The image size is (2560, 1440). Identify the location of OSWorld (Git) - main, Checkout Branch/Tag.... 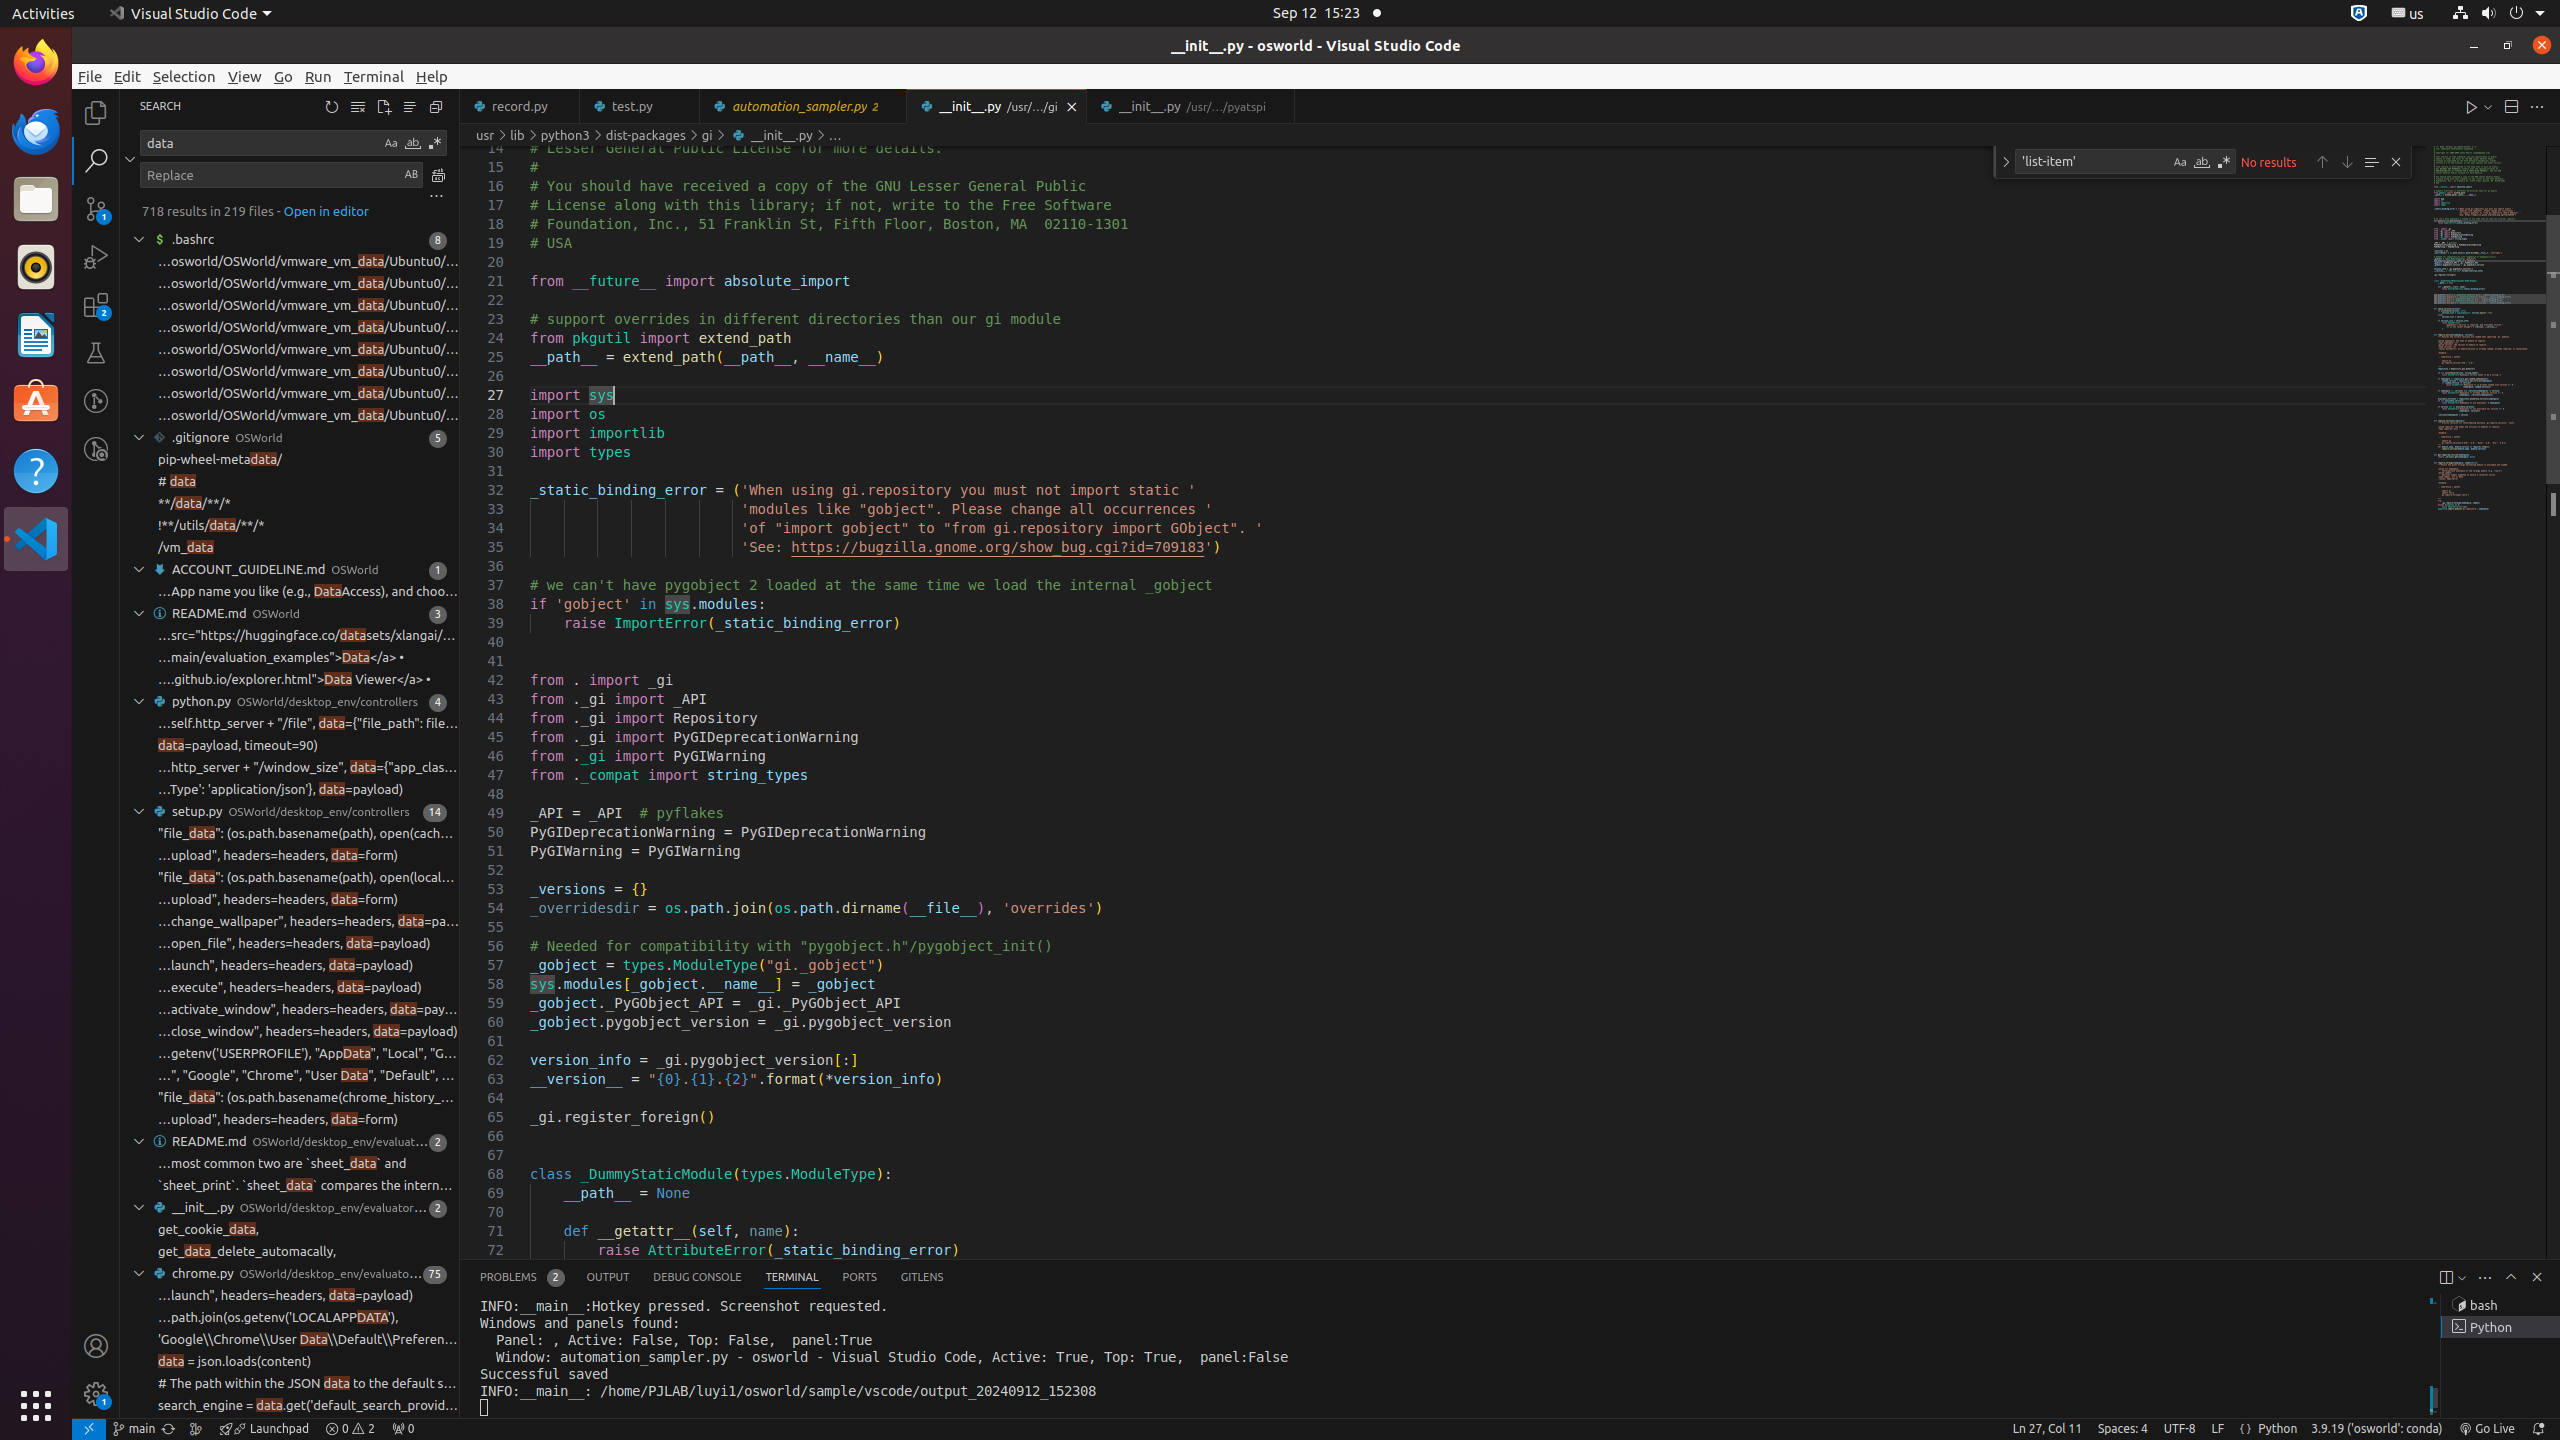
(134, 1429).